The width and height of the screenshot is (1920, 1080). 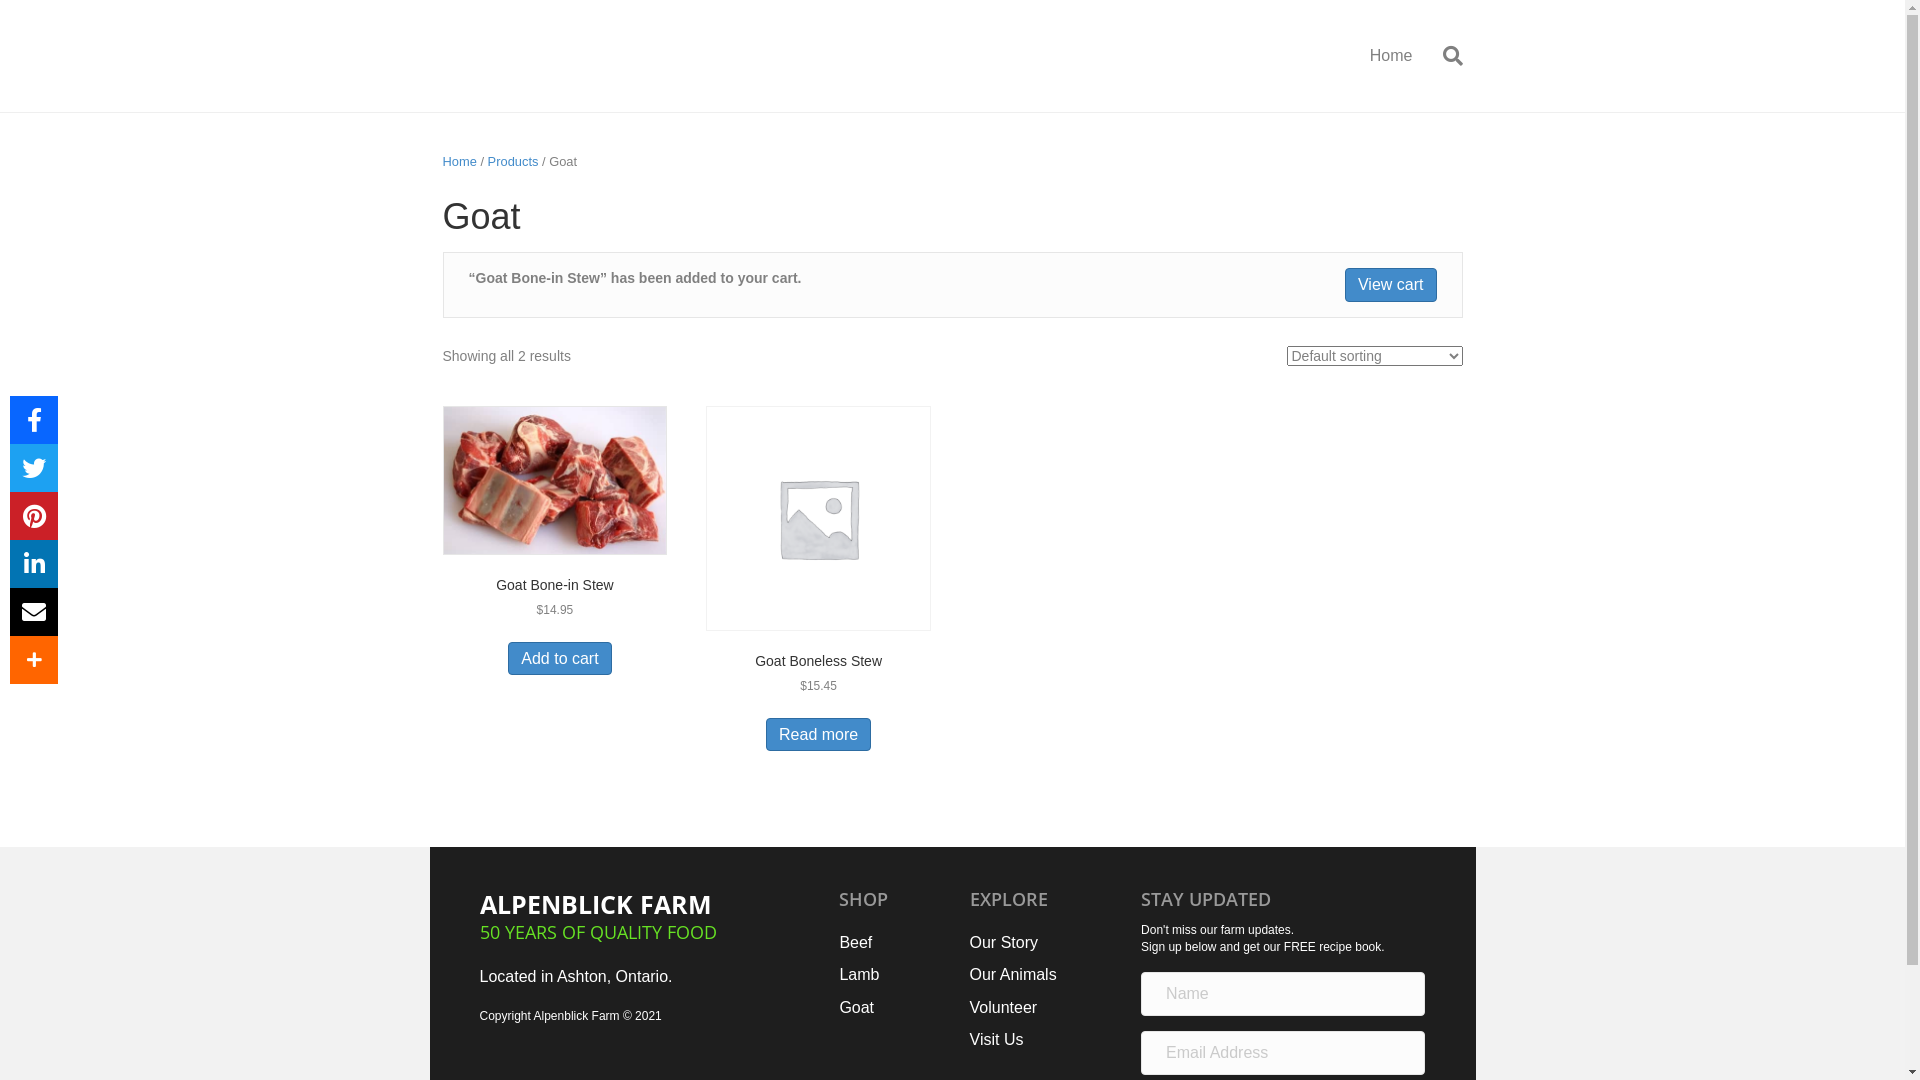 What do you see at coordinates (1391, 284) in the screenshot?
I see `View cart` at bounding box center [1391, 284].